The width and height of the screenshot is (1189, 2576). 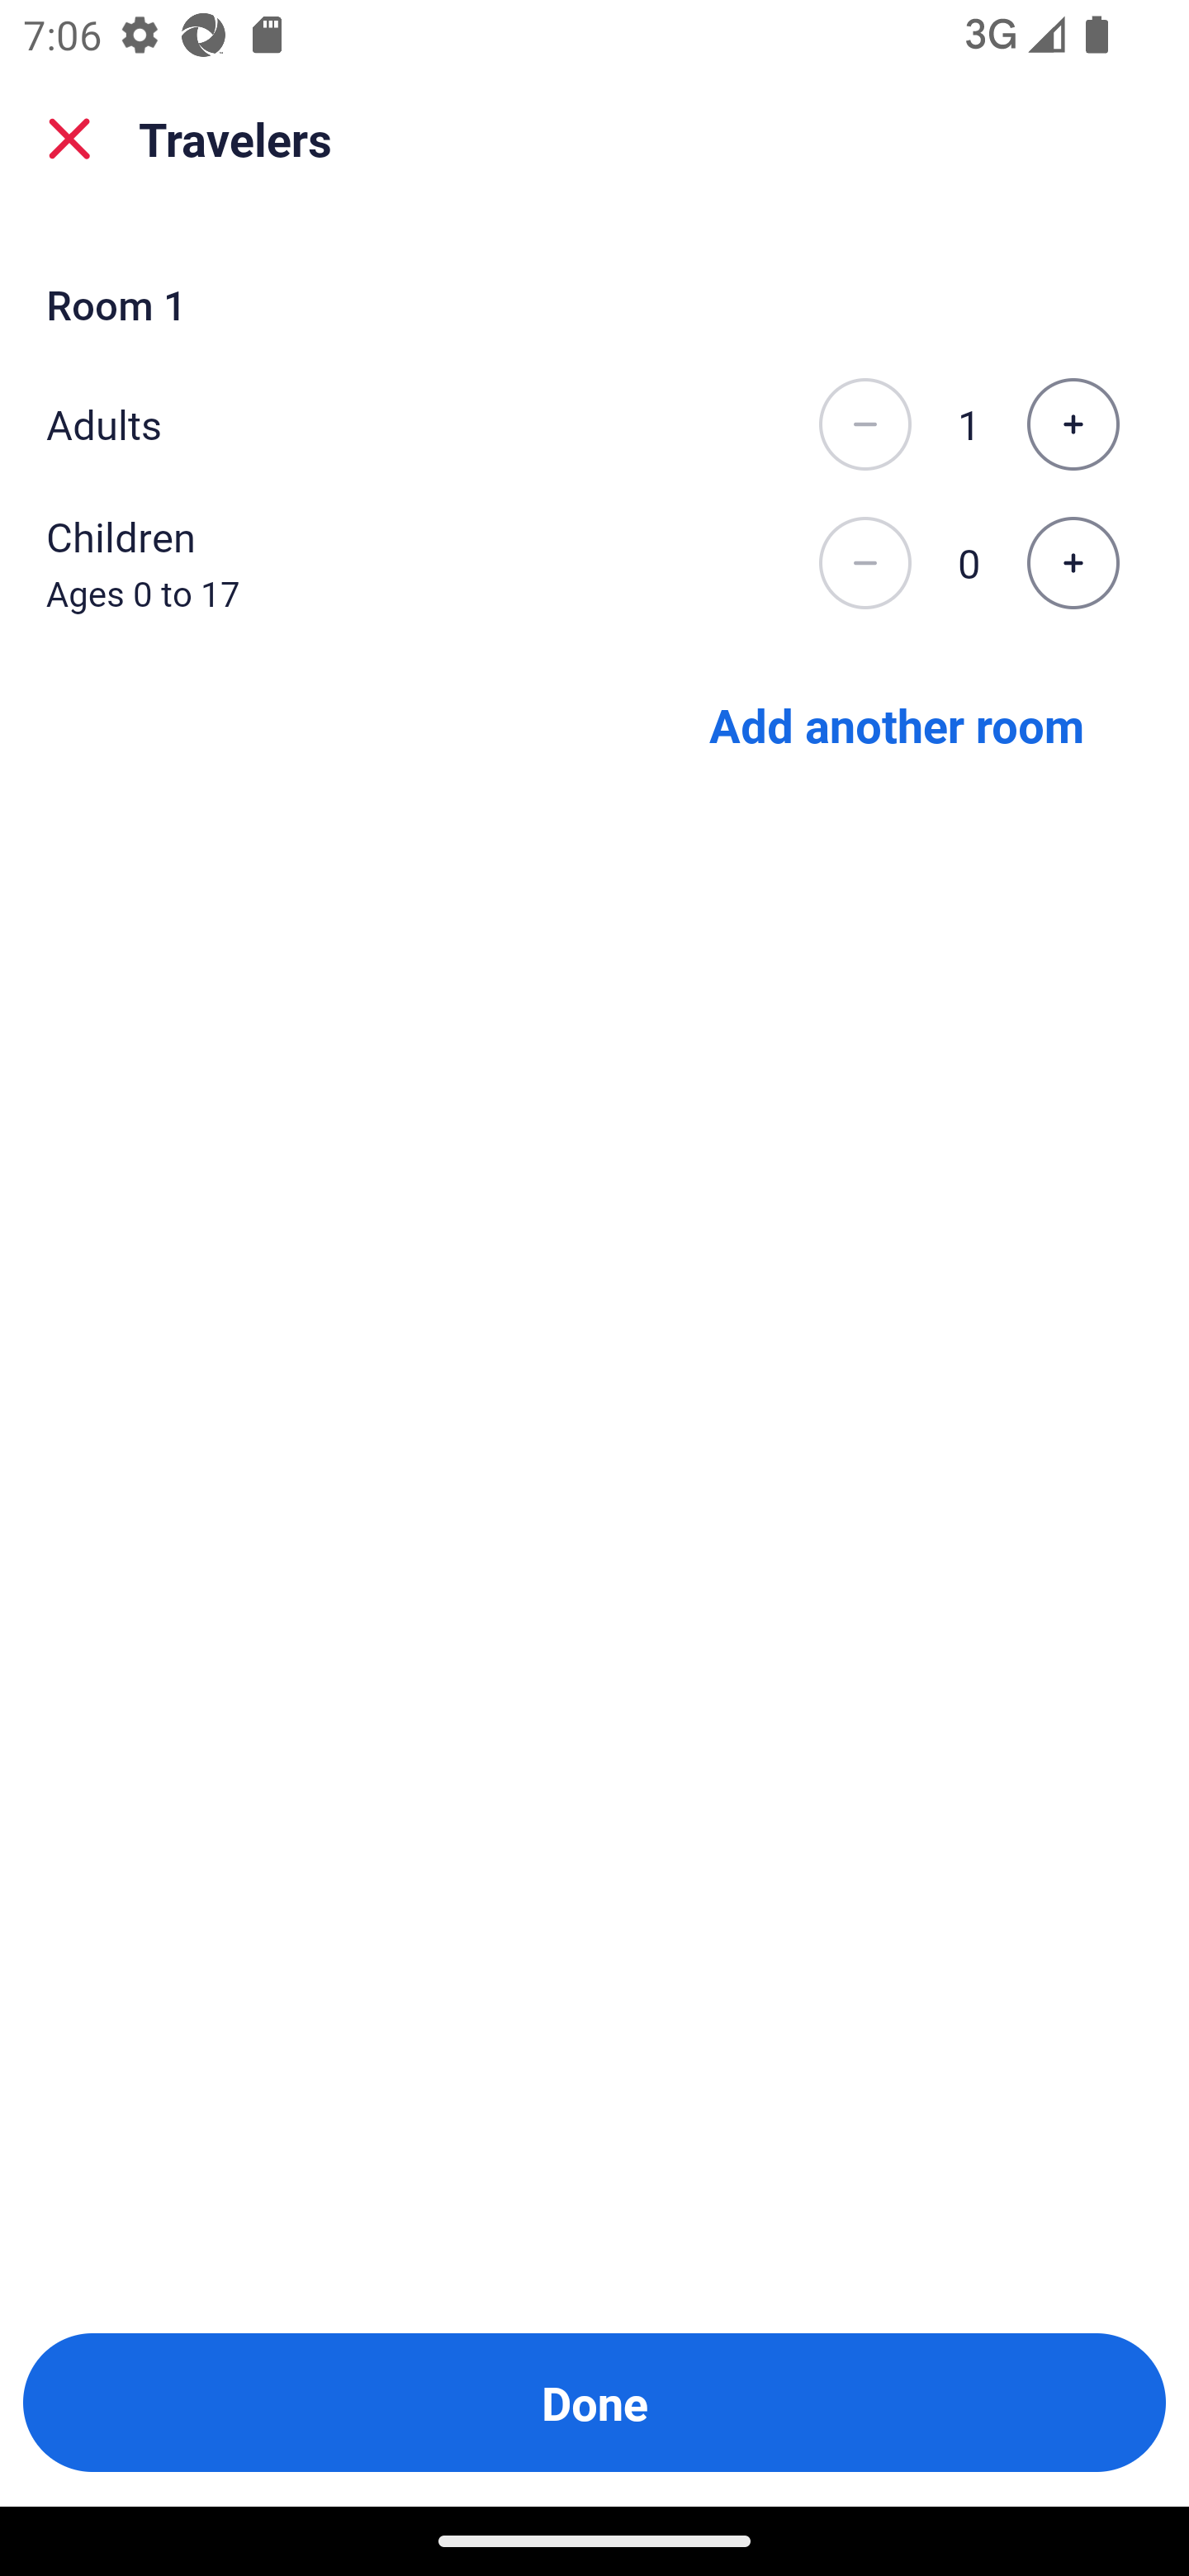 What do you see at coordinates (1073, 564) in the screenshot?
I see `Increase the number of children` at bounding box center [1073, 564].